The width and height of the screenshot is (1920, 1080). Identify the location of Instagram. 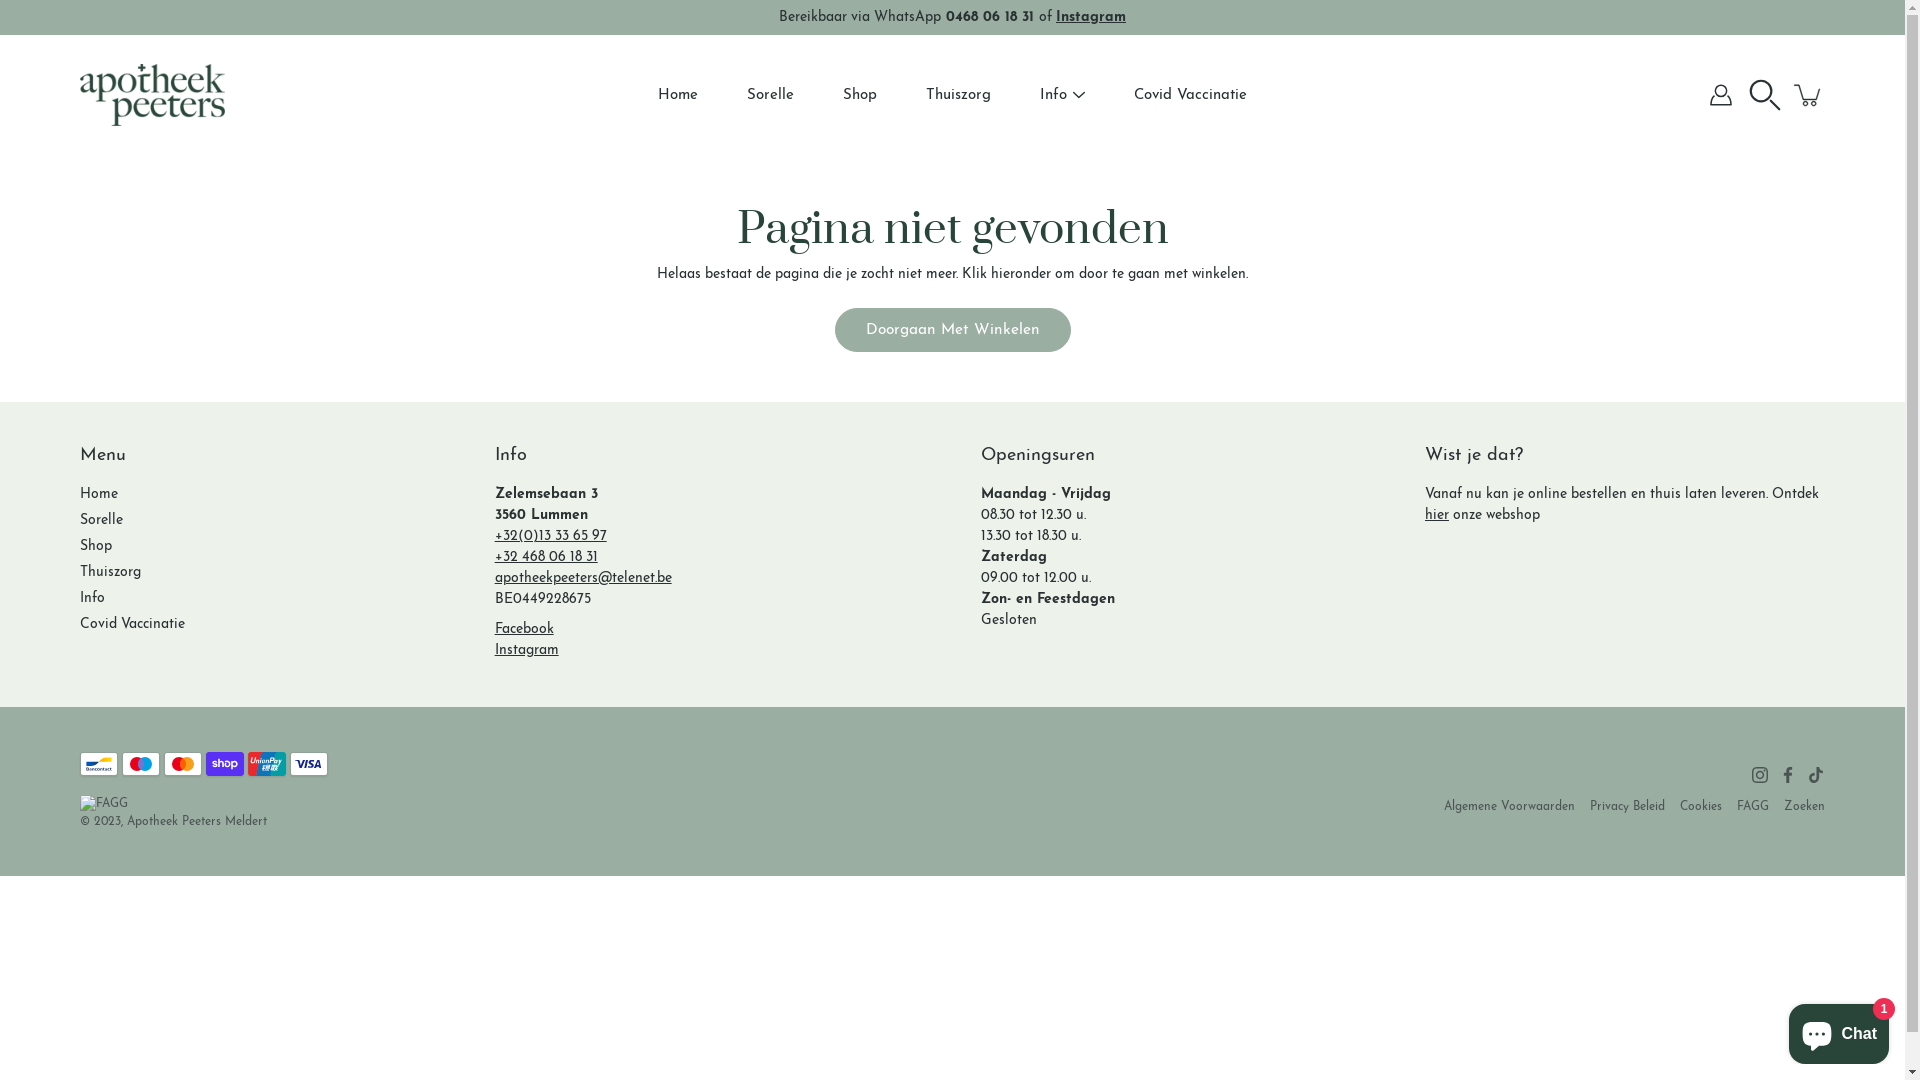
(1091, 18).